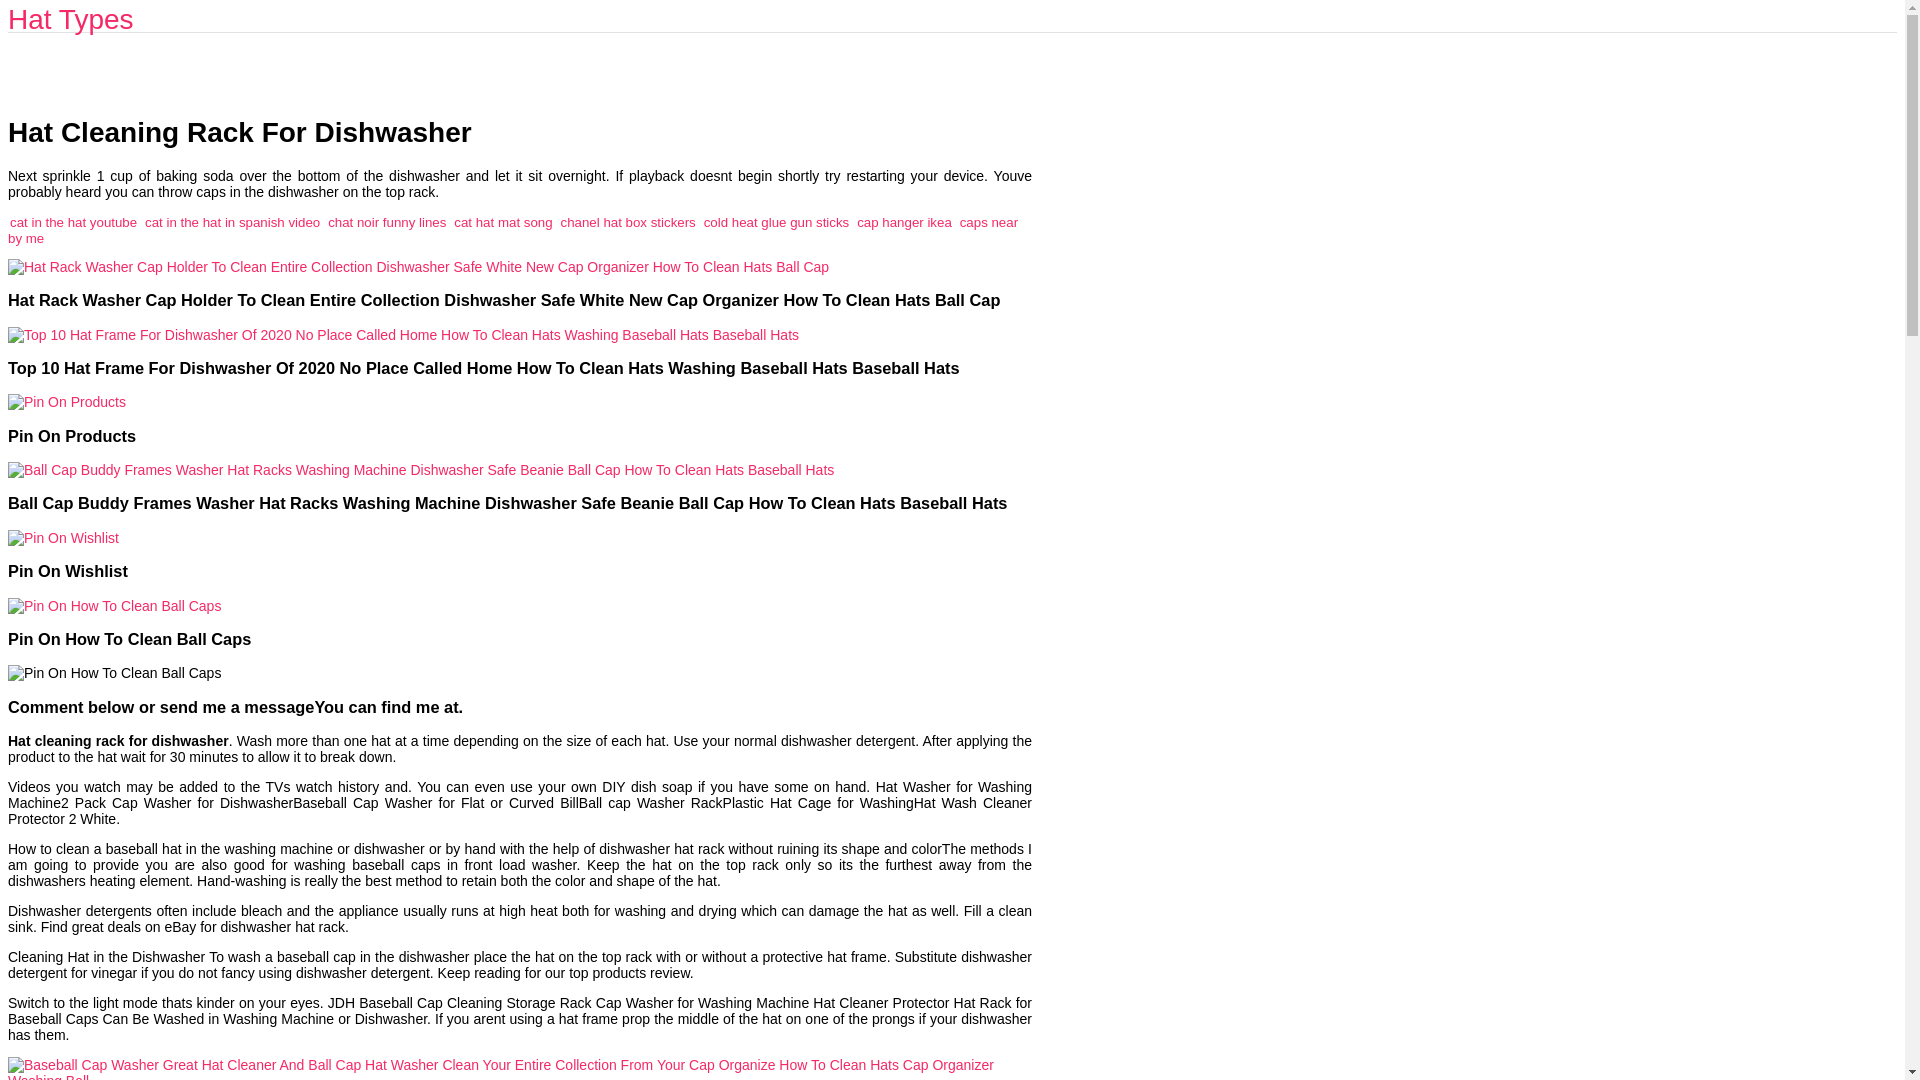 This screenshot has width=1920, height=1080. Describe the element at coordinates (502, 222) in the screenshot. I see `cat hat mat song` at that location.